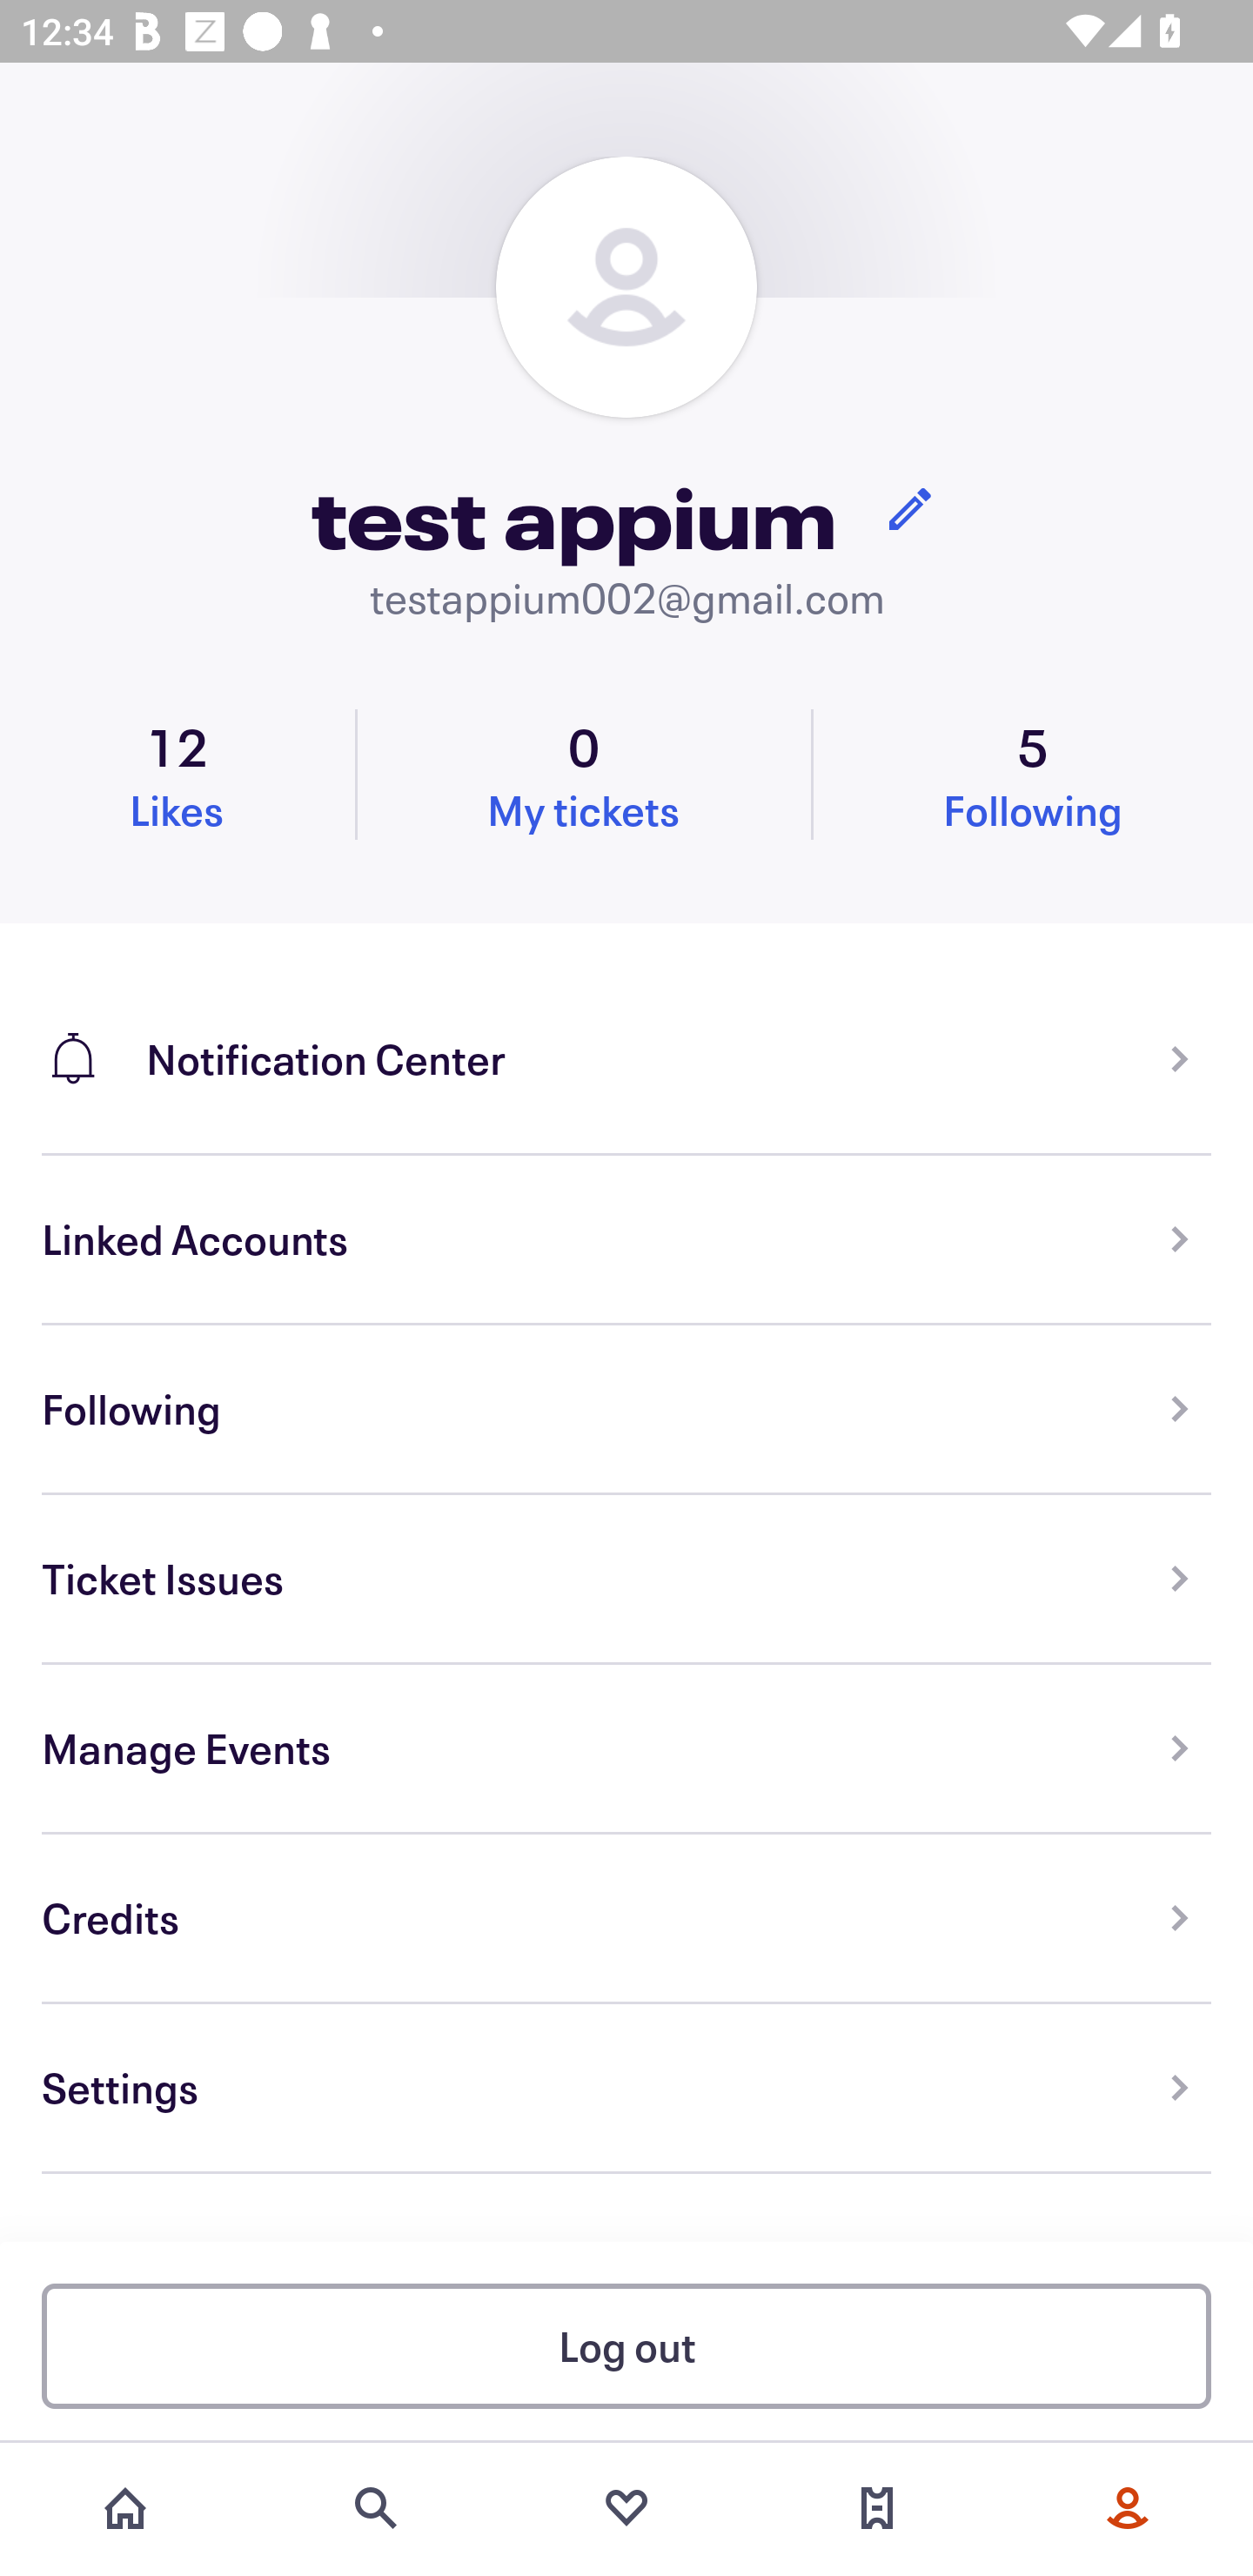 The width and height of the screenshot is (1253, 2576). What do you see at coordinates (877, 2508) in the screenshot?
I see `Tickets` at bounding box center [877, 2508].